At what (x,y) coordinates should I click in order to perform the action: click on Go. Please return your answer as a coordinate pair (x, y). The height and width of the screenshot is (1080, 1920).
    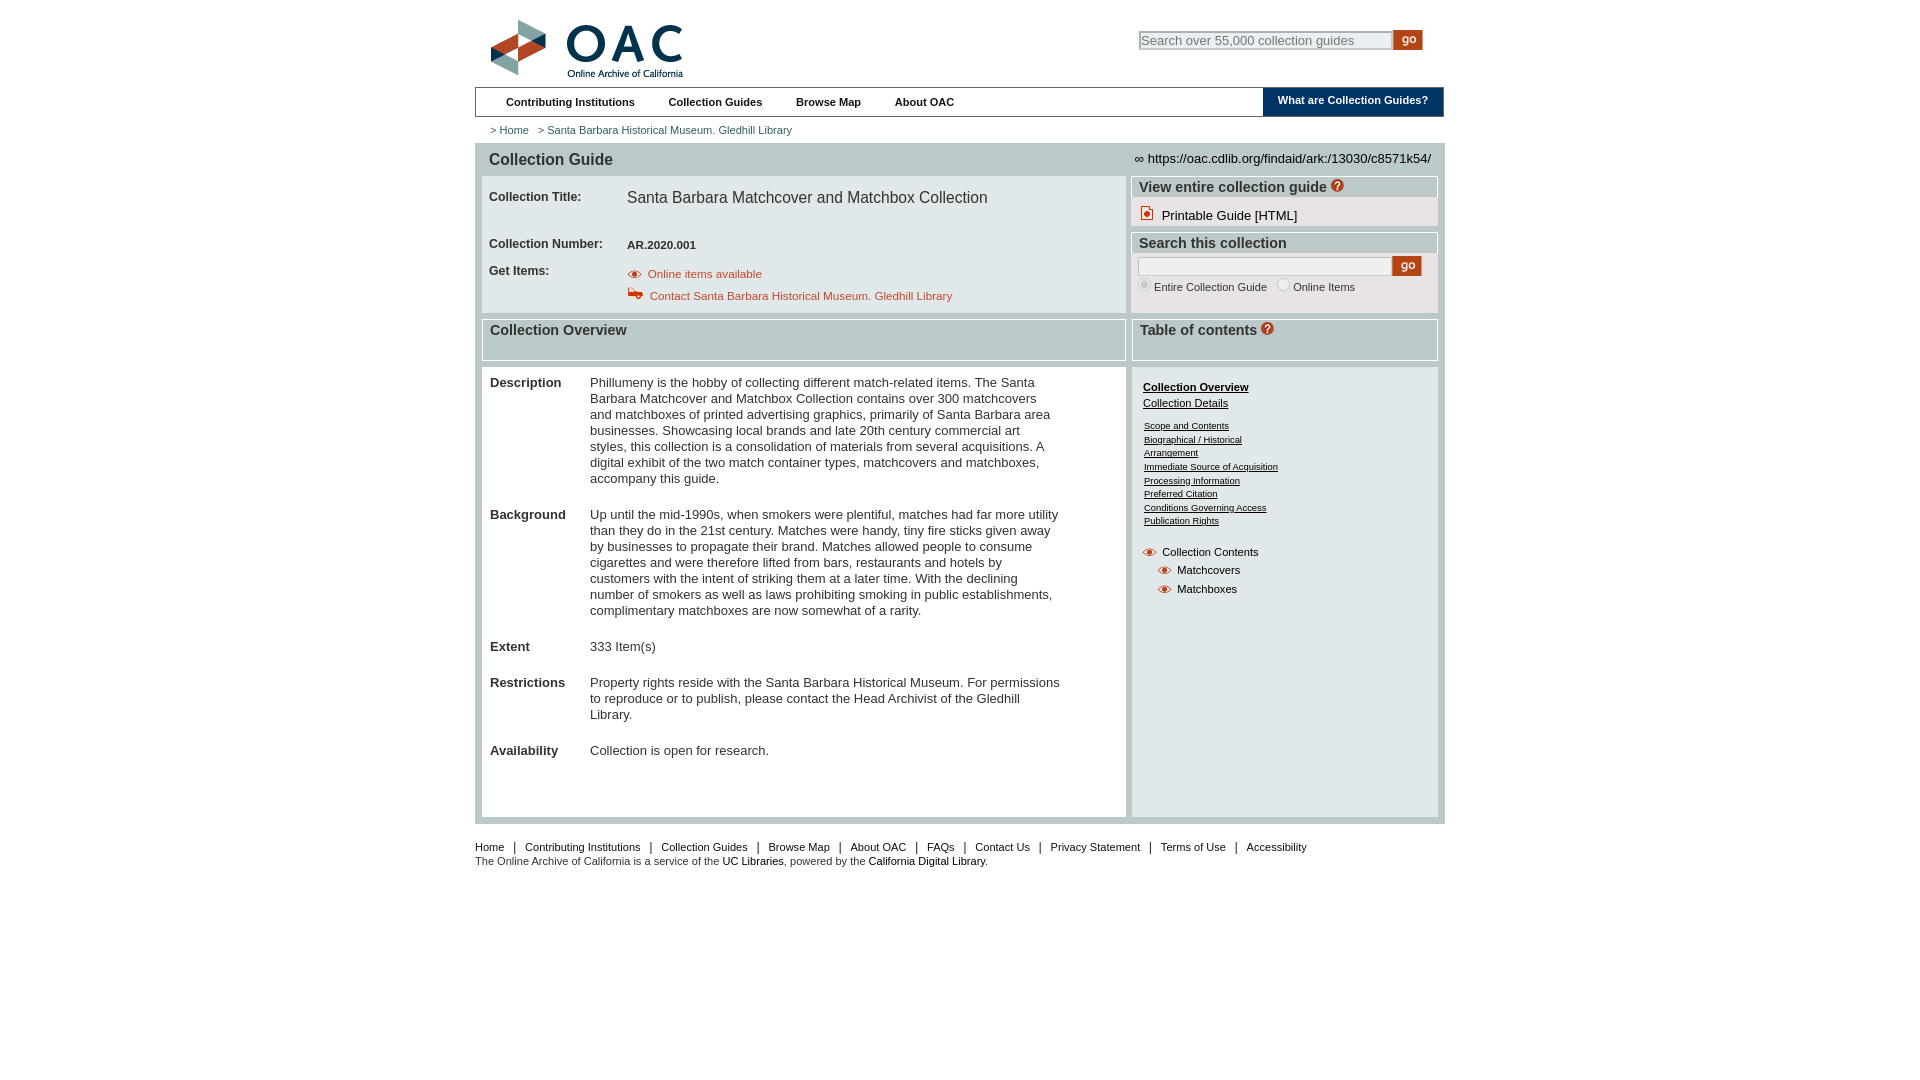
    Looking at the image, I should click on (1407, 266).